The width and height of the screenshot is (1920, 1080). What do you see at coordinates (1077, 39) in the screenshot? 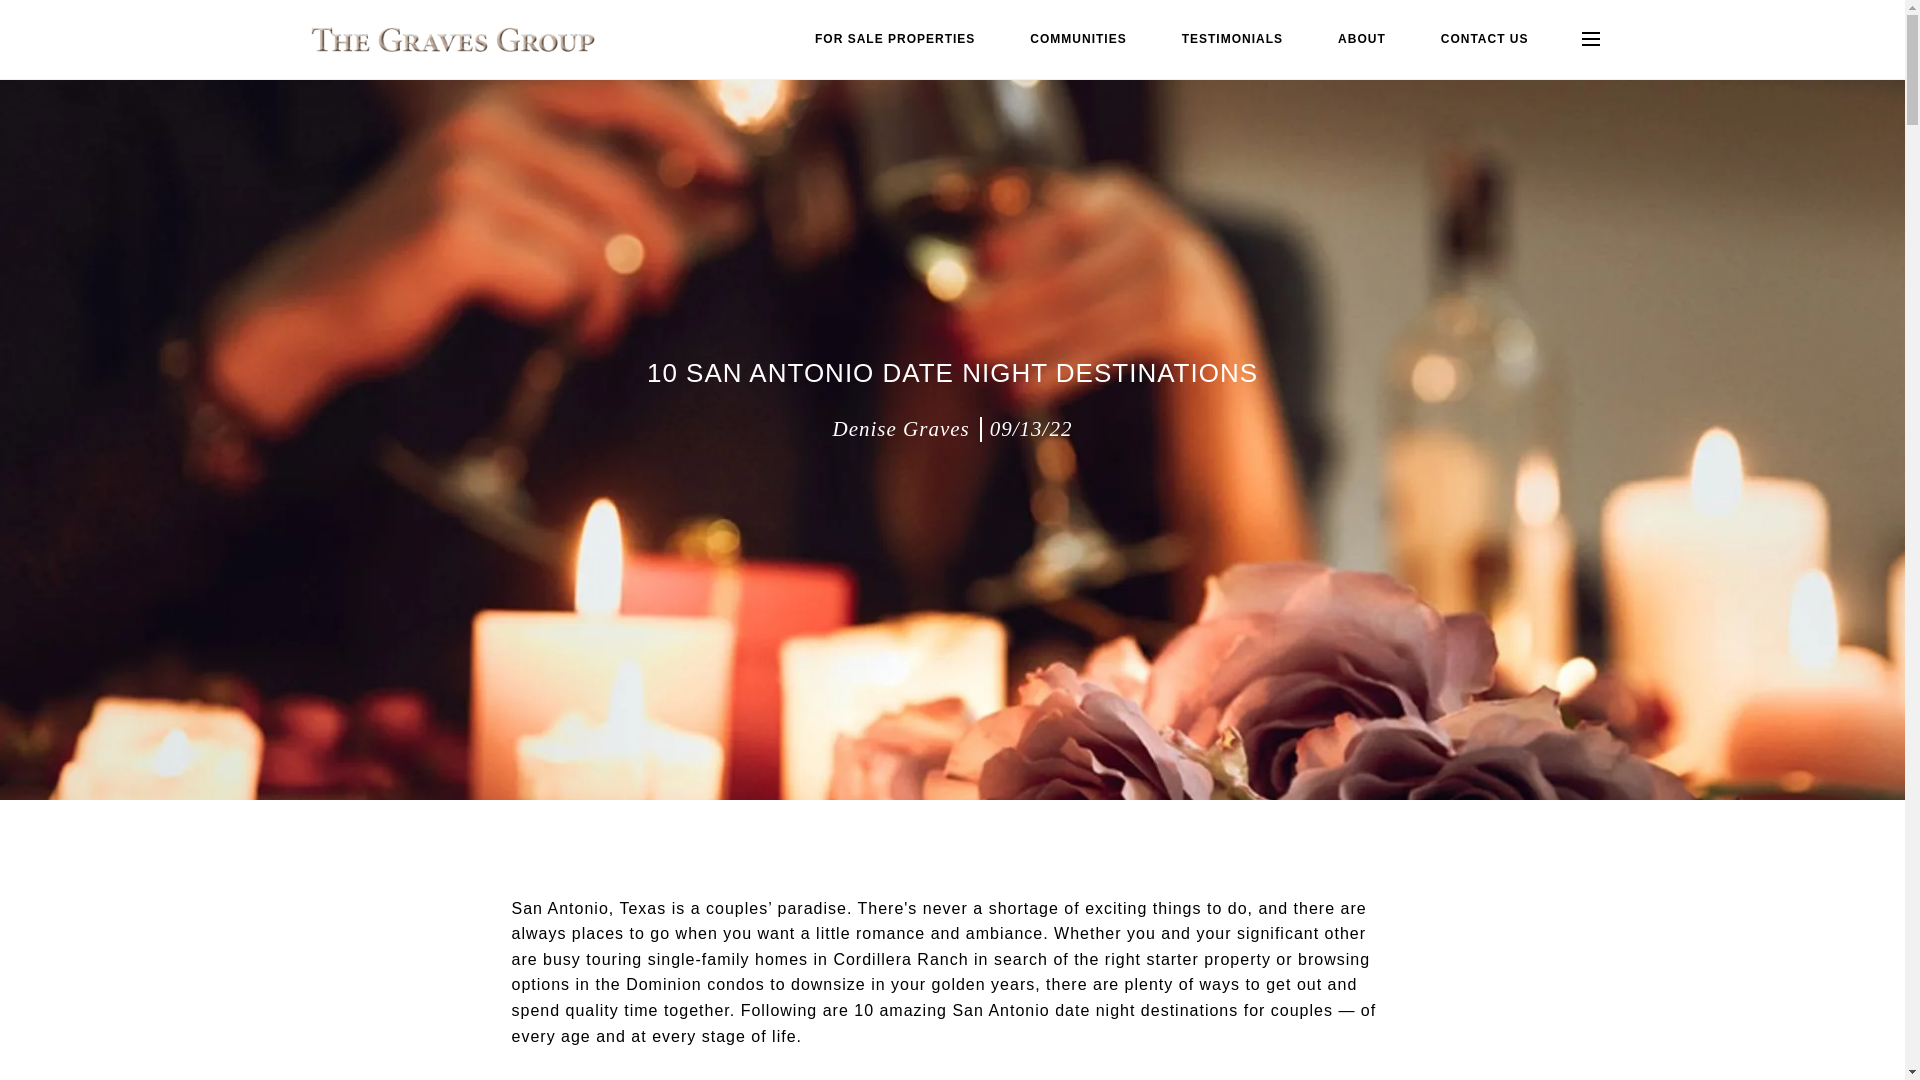
I see `COMMUNITIES` at bounding box center [1077, 39].